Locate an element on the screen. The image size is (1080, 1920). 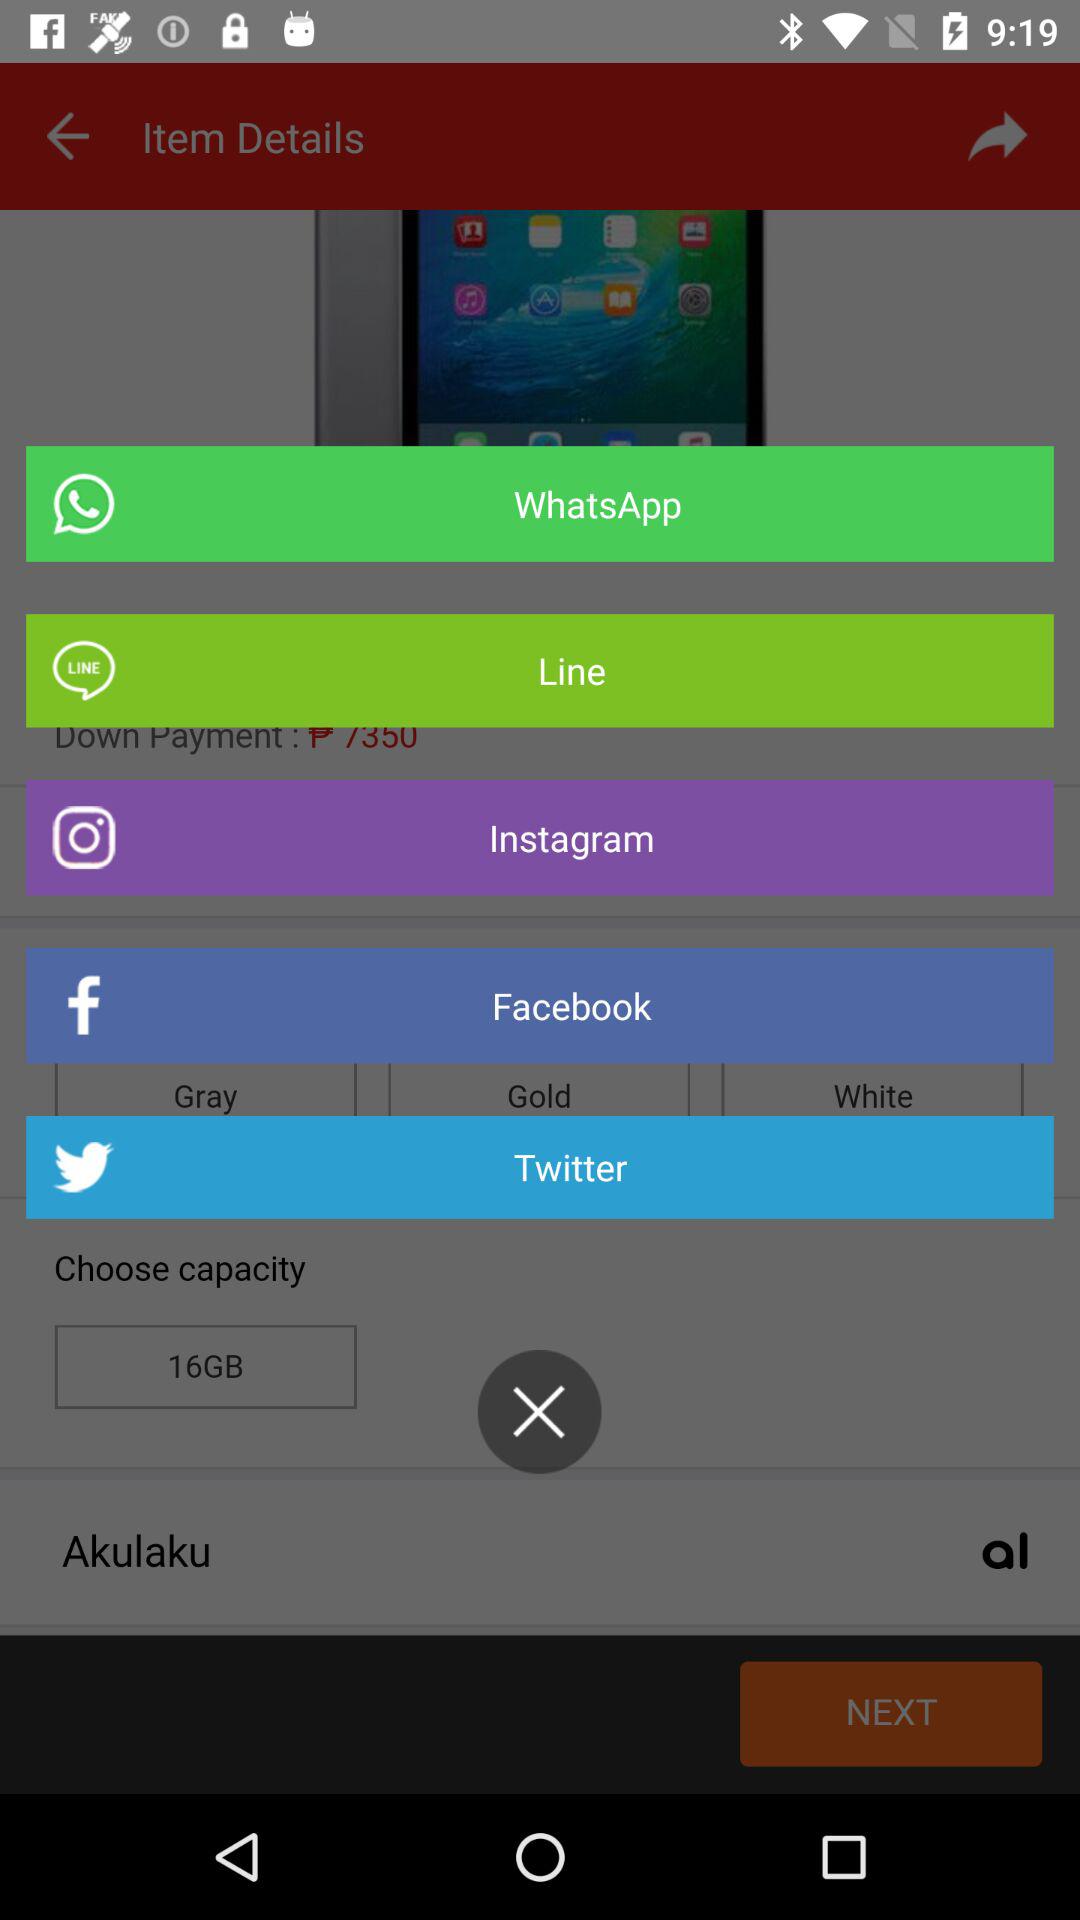
turn on the icon below the line is located at coordinates (540, 838).